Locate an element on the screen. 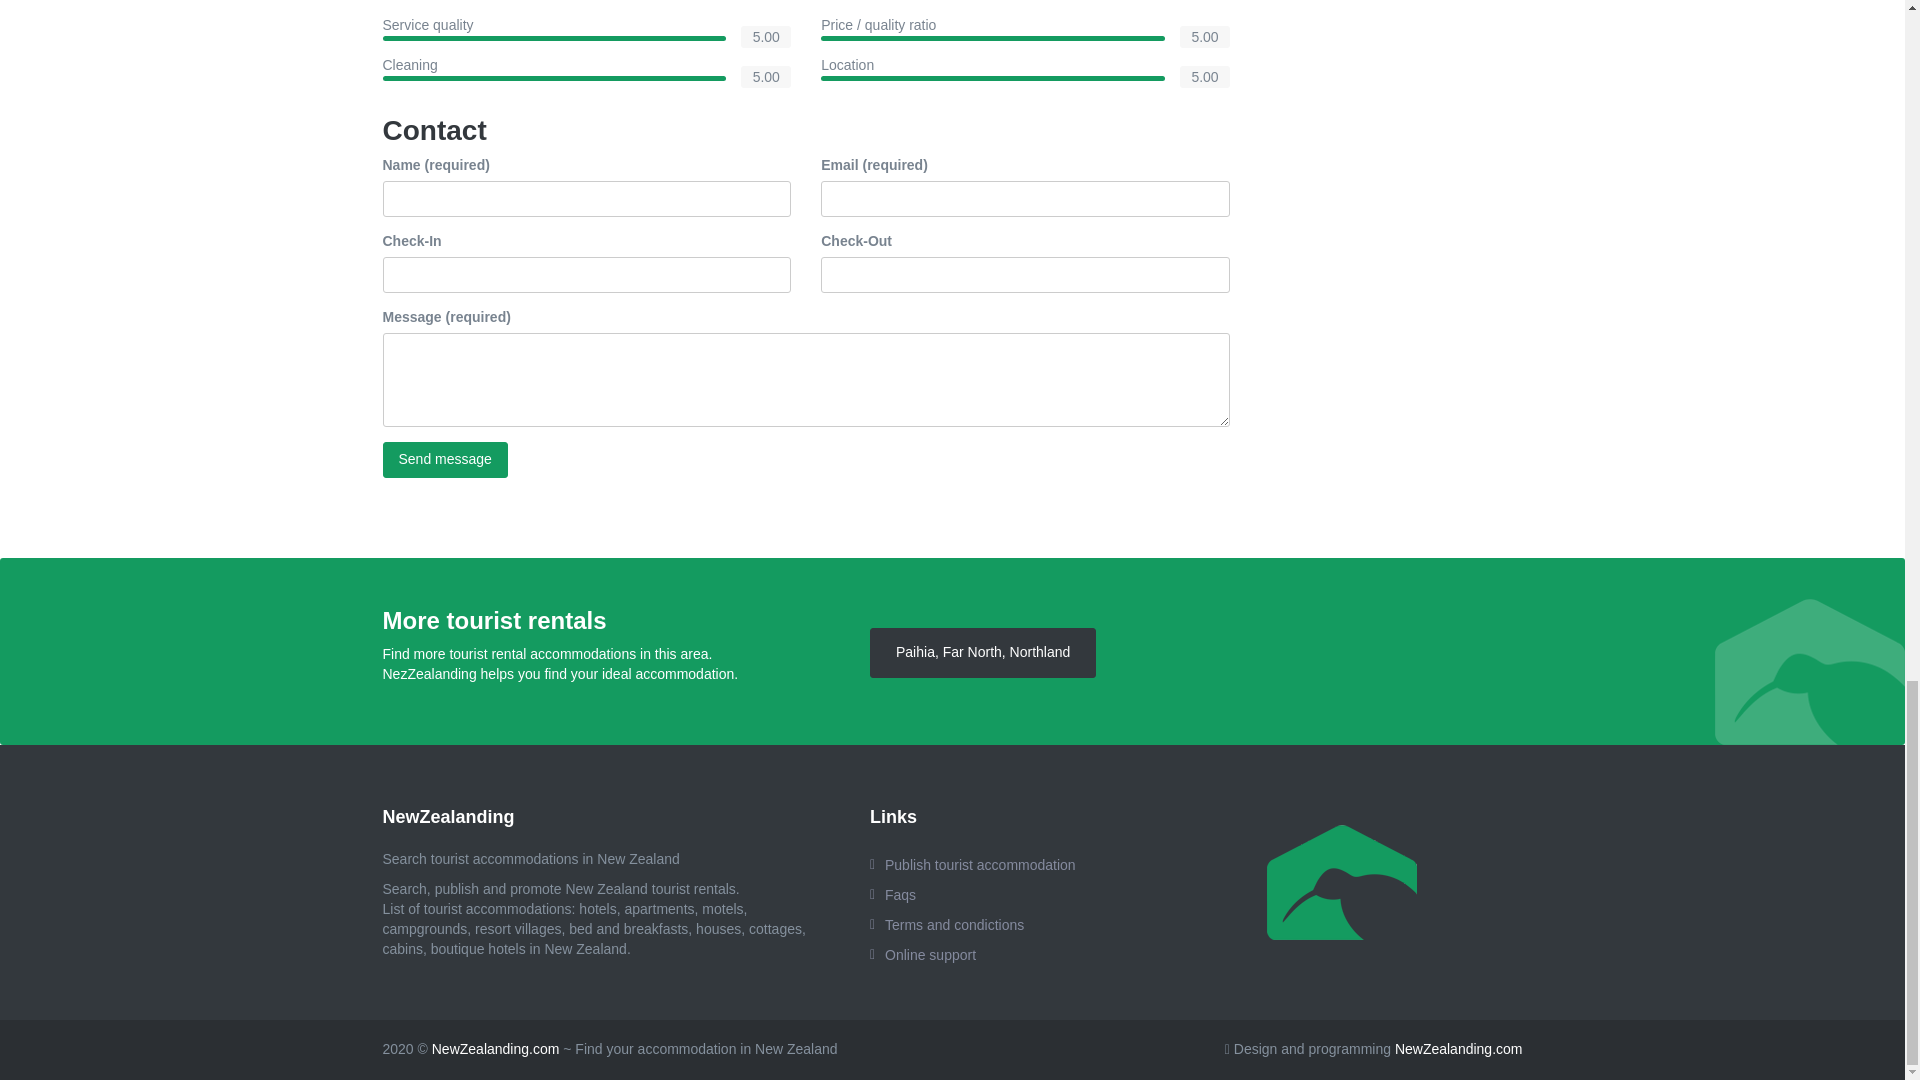 This screenshot has width=1920, height=1080. Send message is located at coordinates (444, 460).